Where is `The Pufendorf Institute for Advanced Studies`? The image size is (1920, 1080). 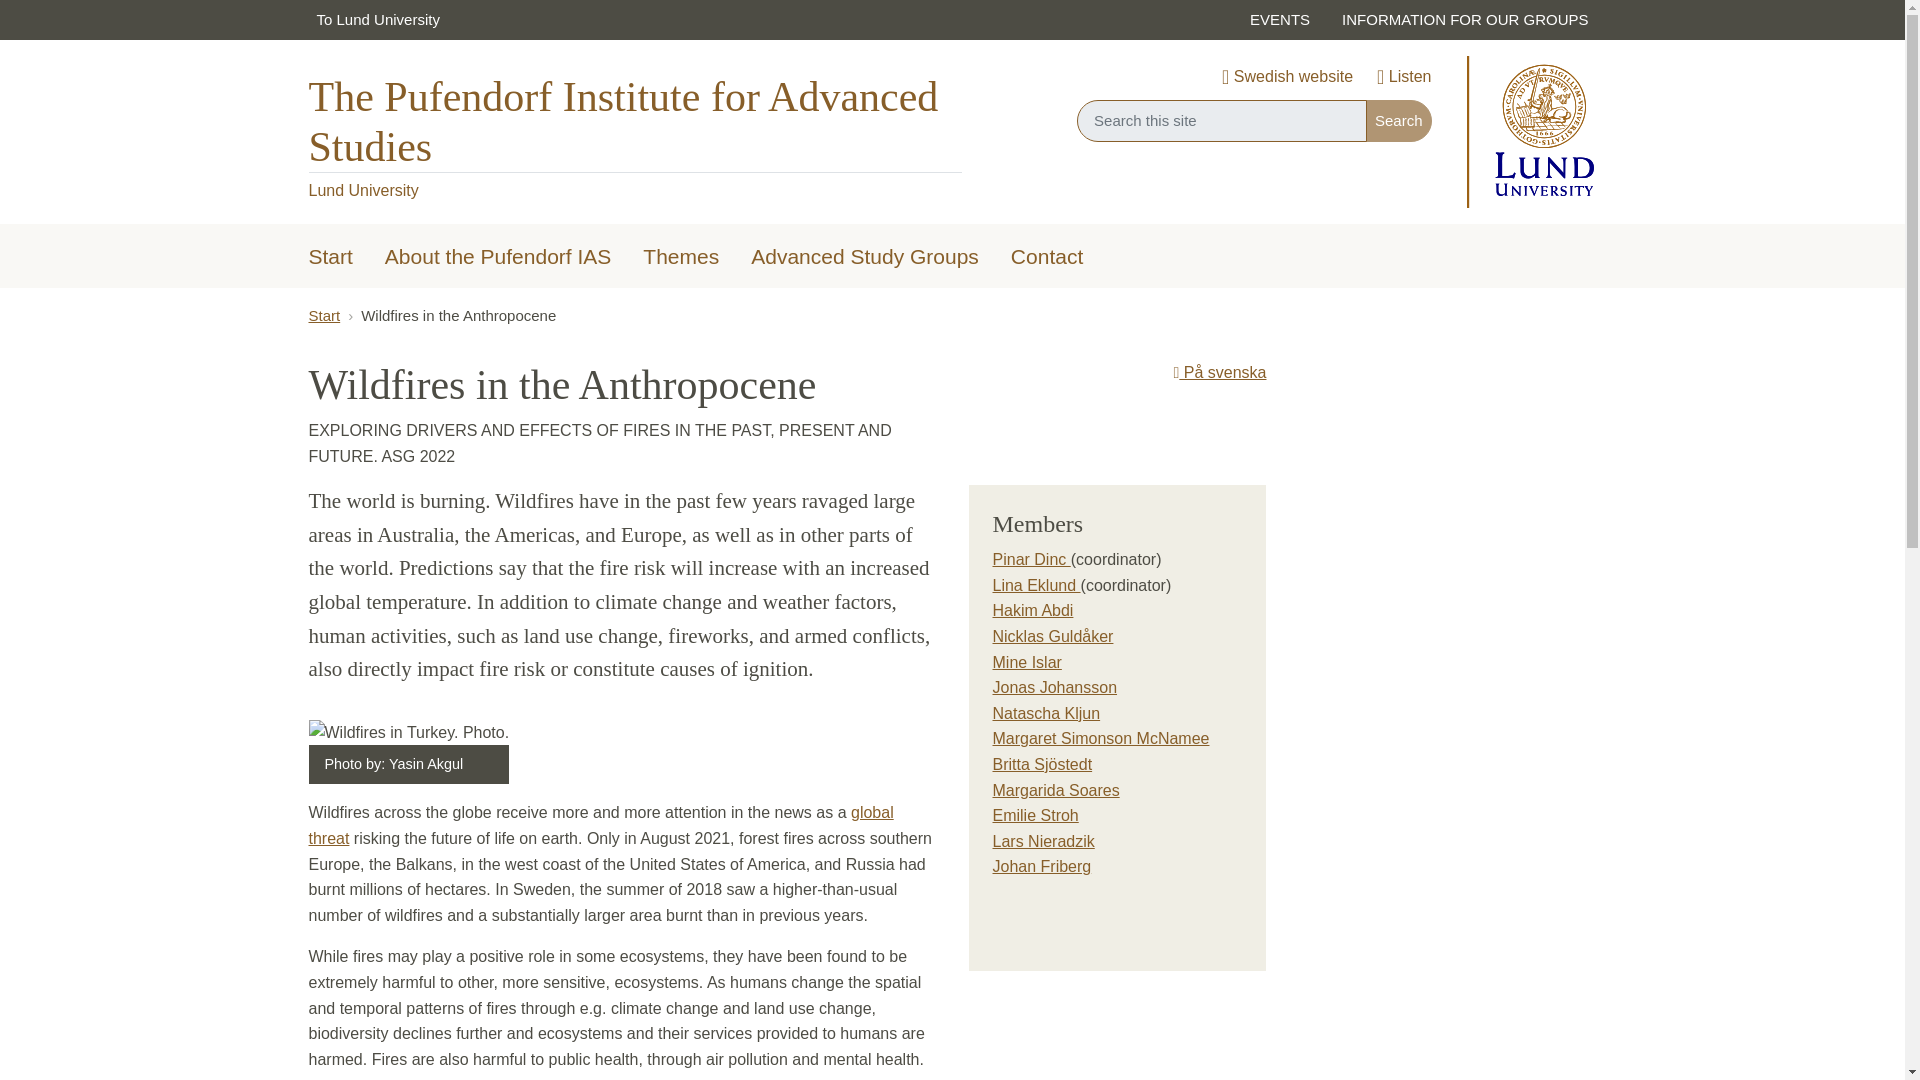 The Pufendorf Institute for Advanced Studies is located at coordinates (634, 122).